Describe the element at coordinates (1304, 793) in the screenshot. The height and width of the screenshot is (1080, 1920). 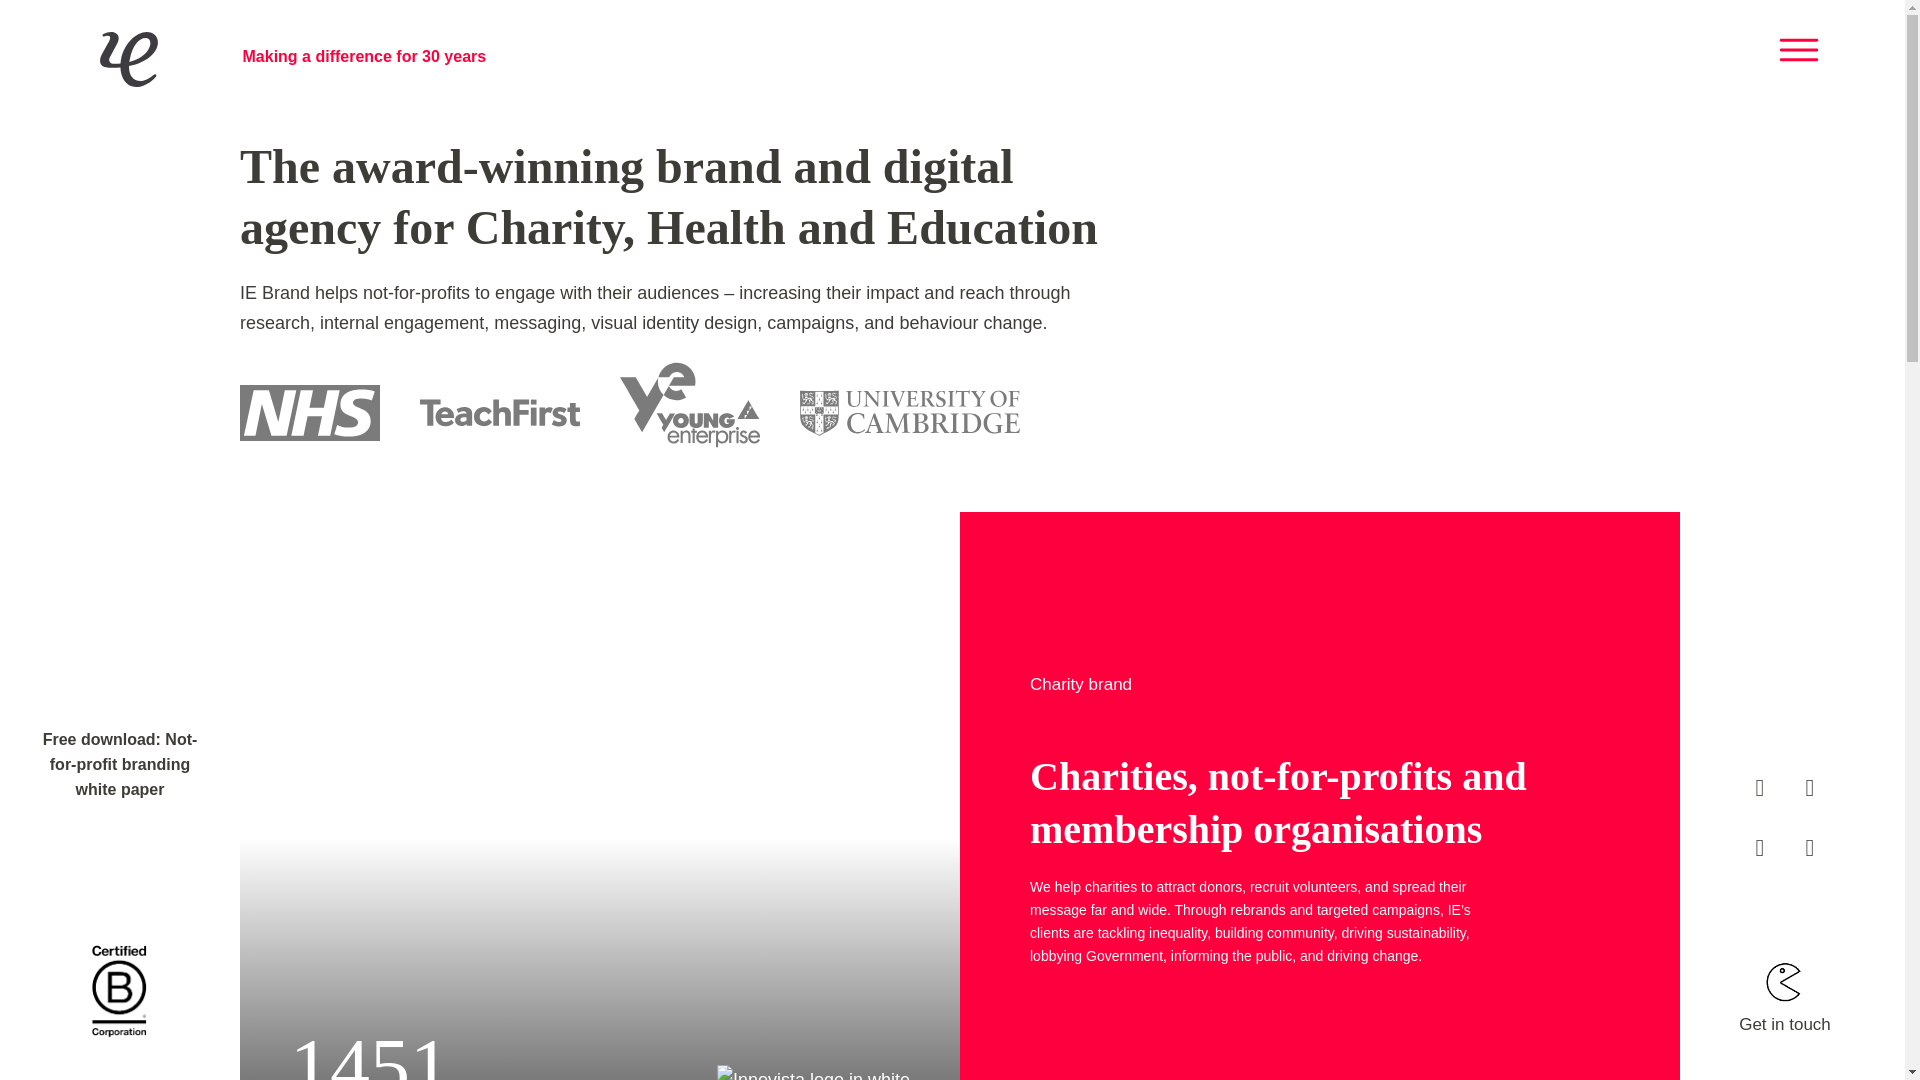
I see `Charities, not-for-profits and membership organisations` at that location.